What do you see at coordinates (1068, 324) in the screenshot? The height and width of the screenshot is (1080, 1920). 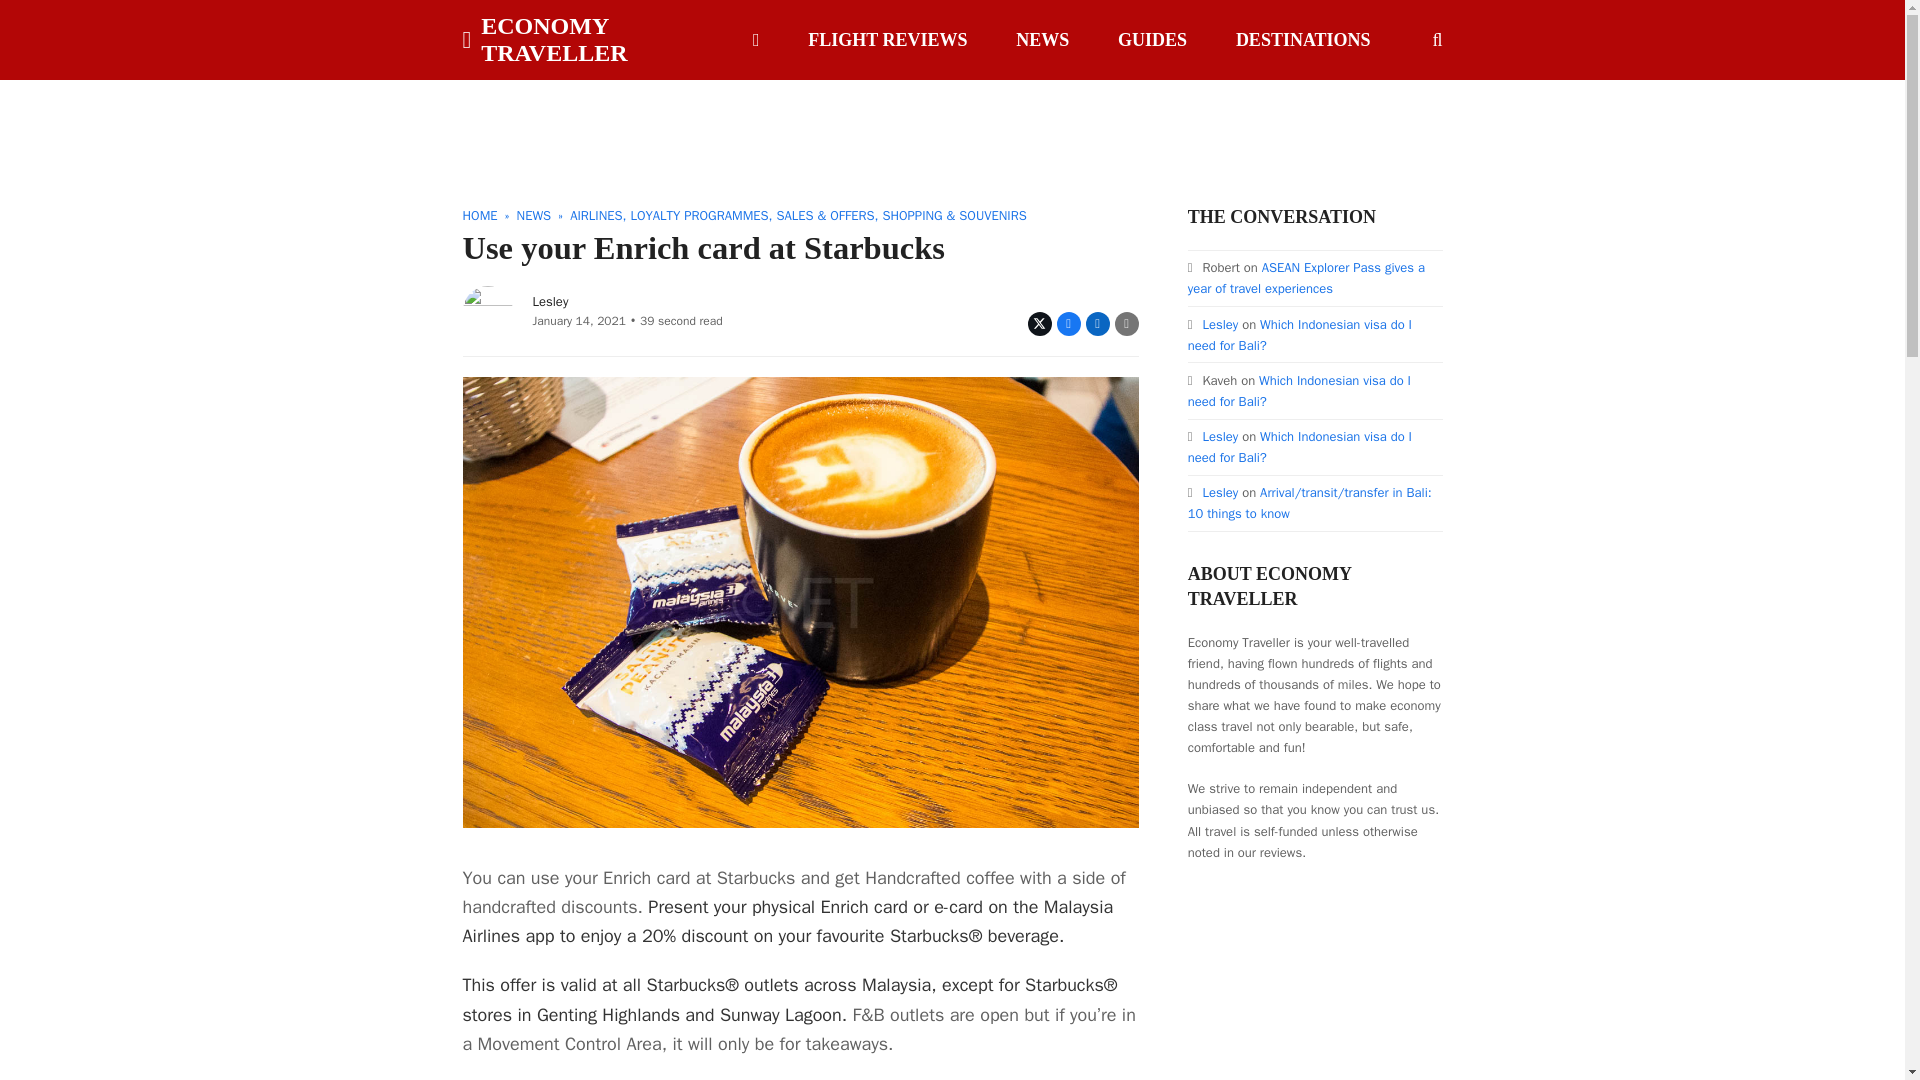 I see `Share on Facebook` at bounding box center [1068, 324].